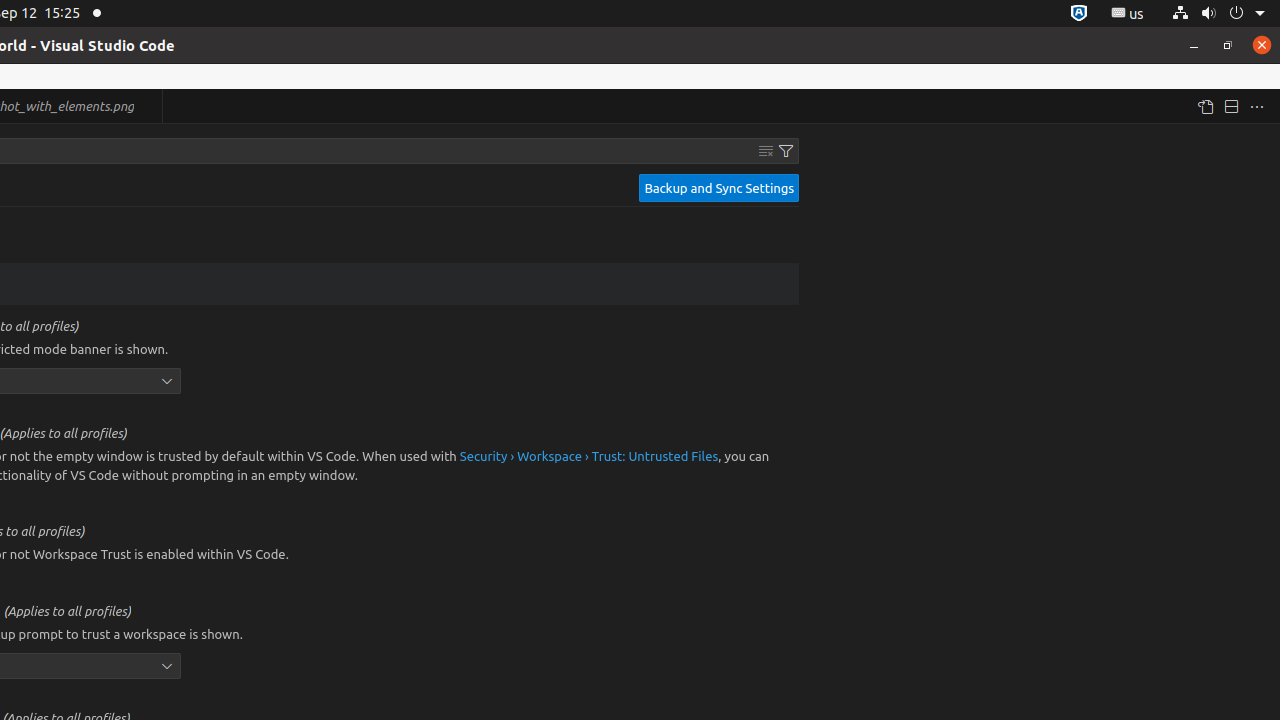  What do you see at coordinates (1231, 106) in the screenshot?
I see `Split Editor Right (Ctrl+\) [Alt] Split Editor Down` at bounding box center [1231, 106].